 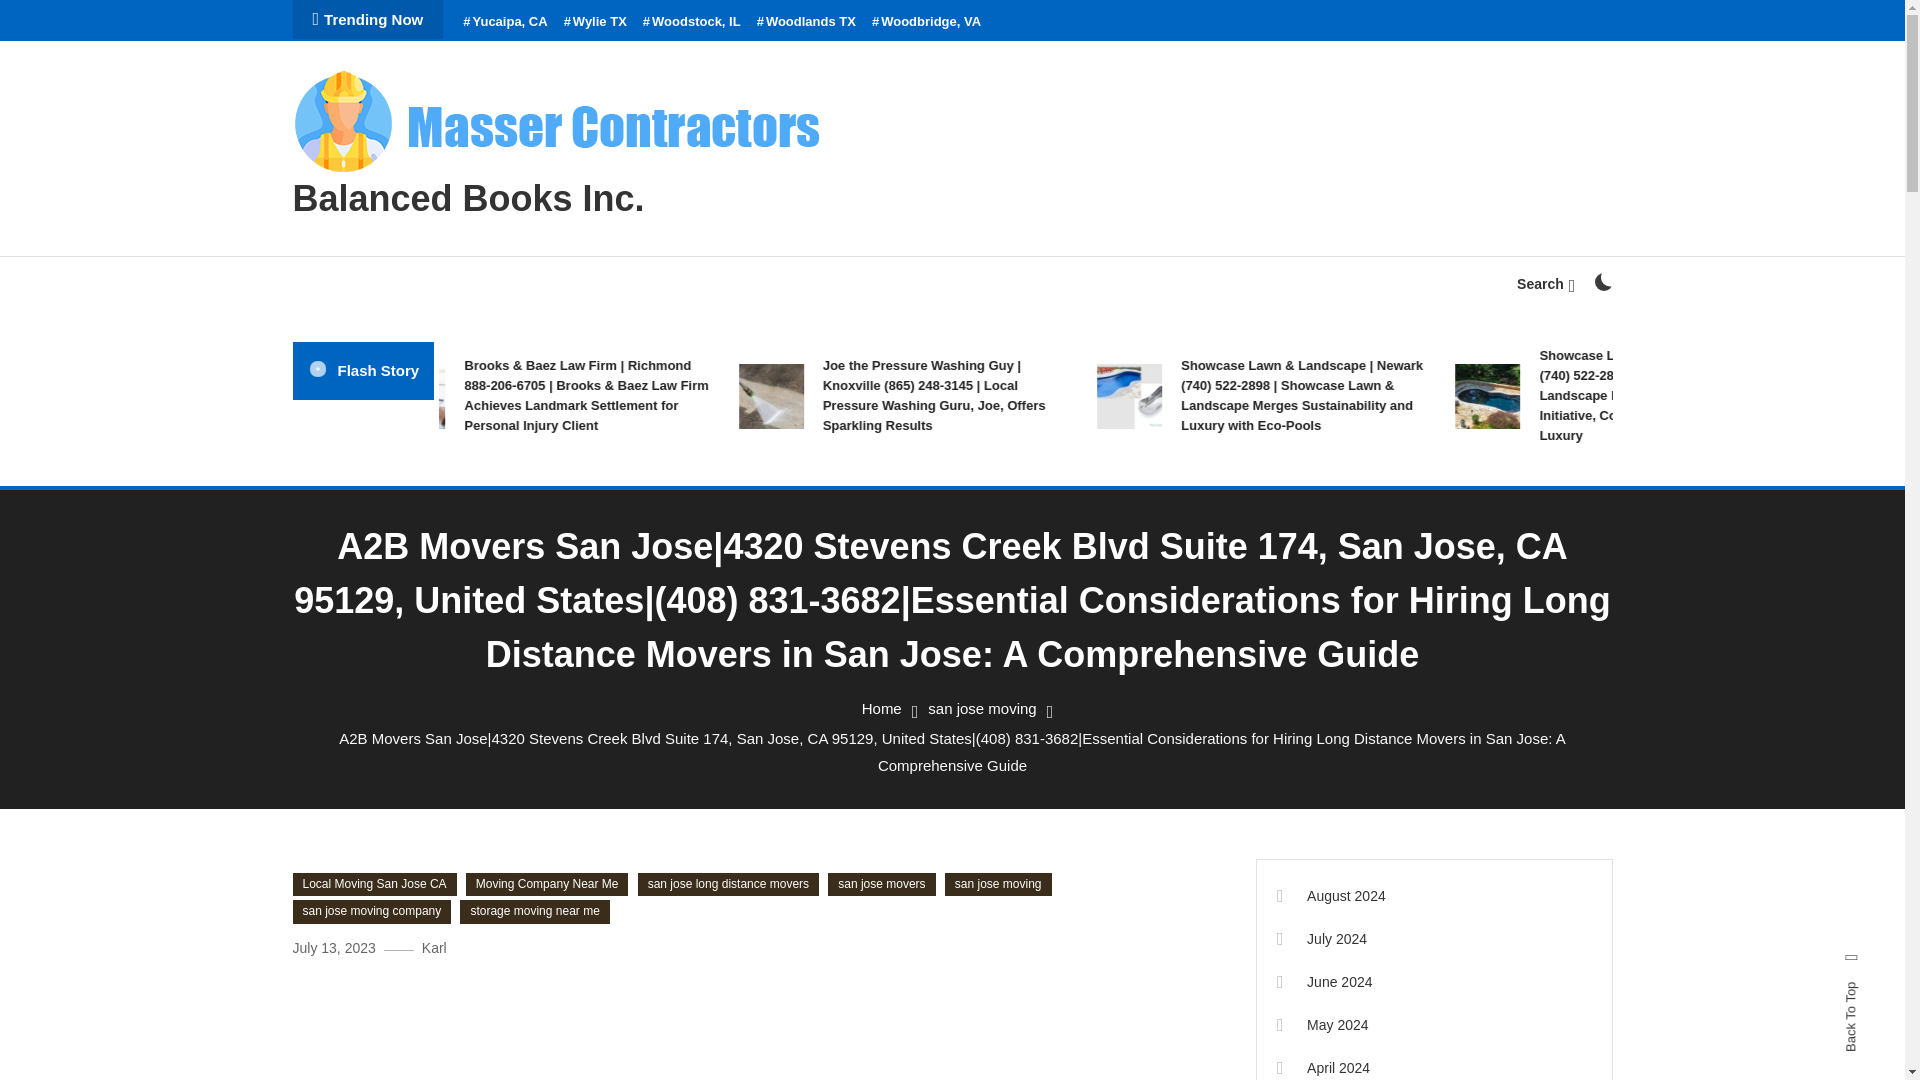 I want to click on Wylie TX, so click(x=596, y=22).